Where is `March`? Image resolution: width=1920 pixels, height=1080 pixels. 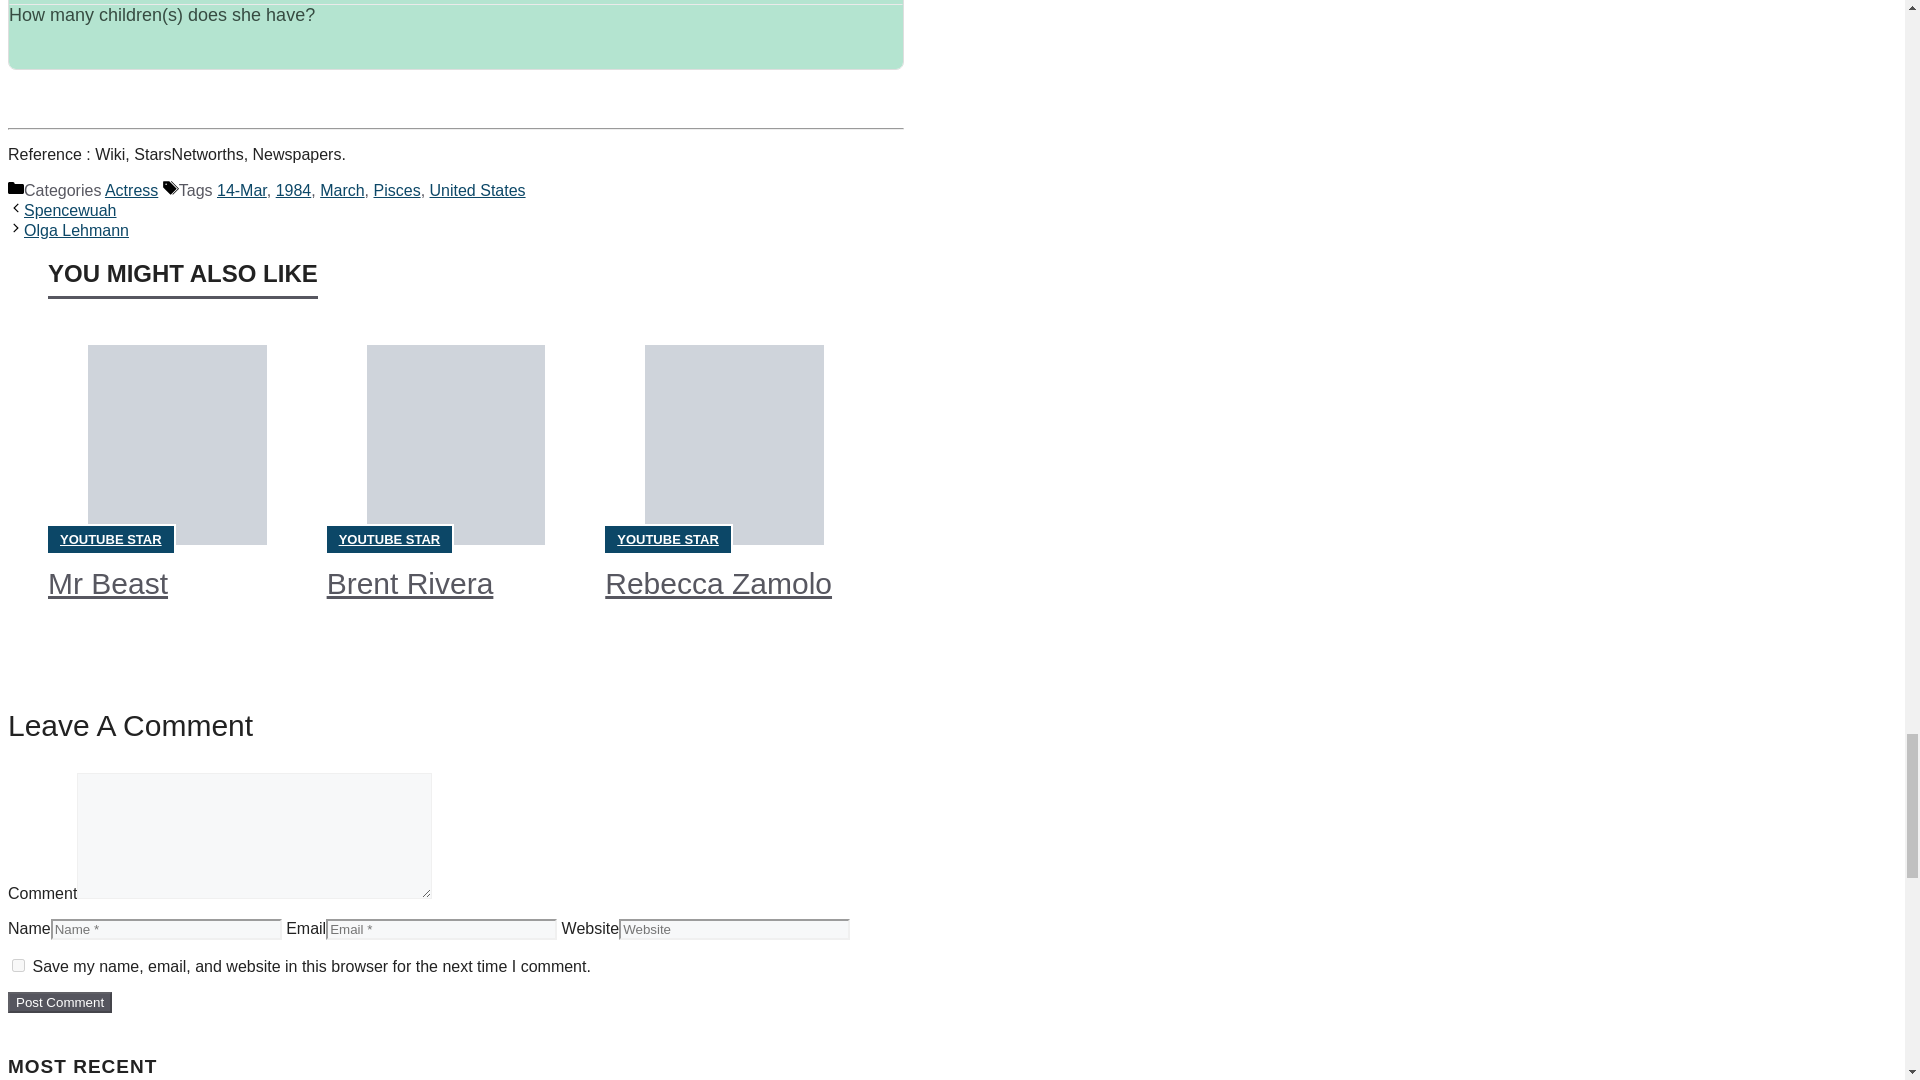
March is located at coordinates (342, 190).